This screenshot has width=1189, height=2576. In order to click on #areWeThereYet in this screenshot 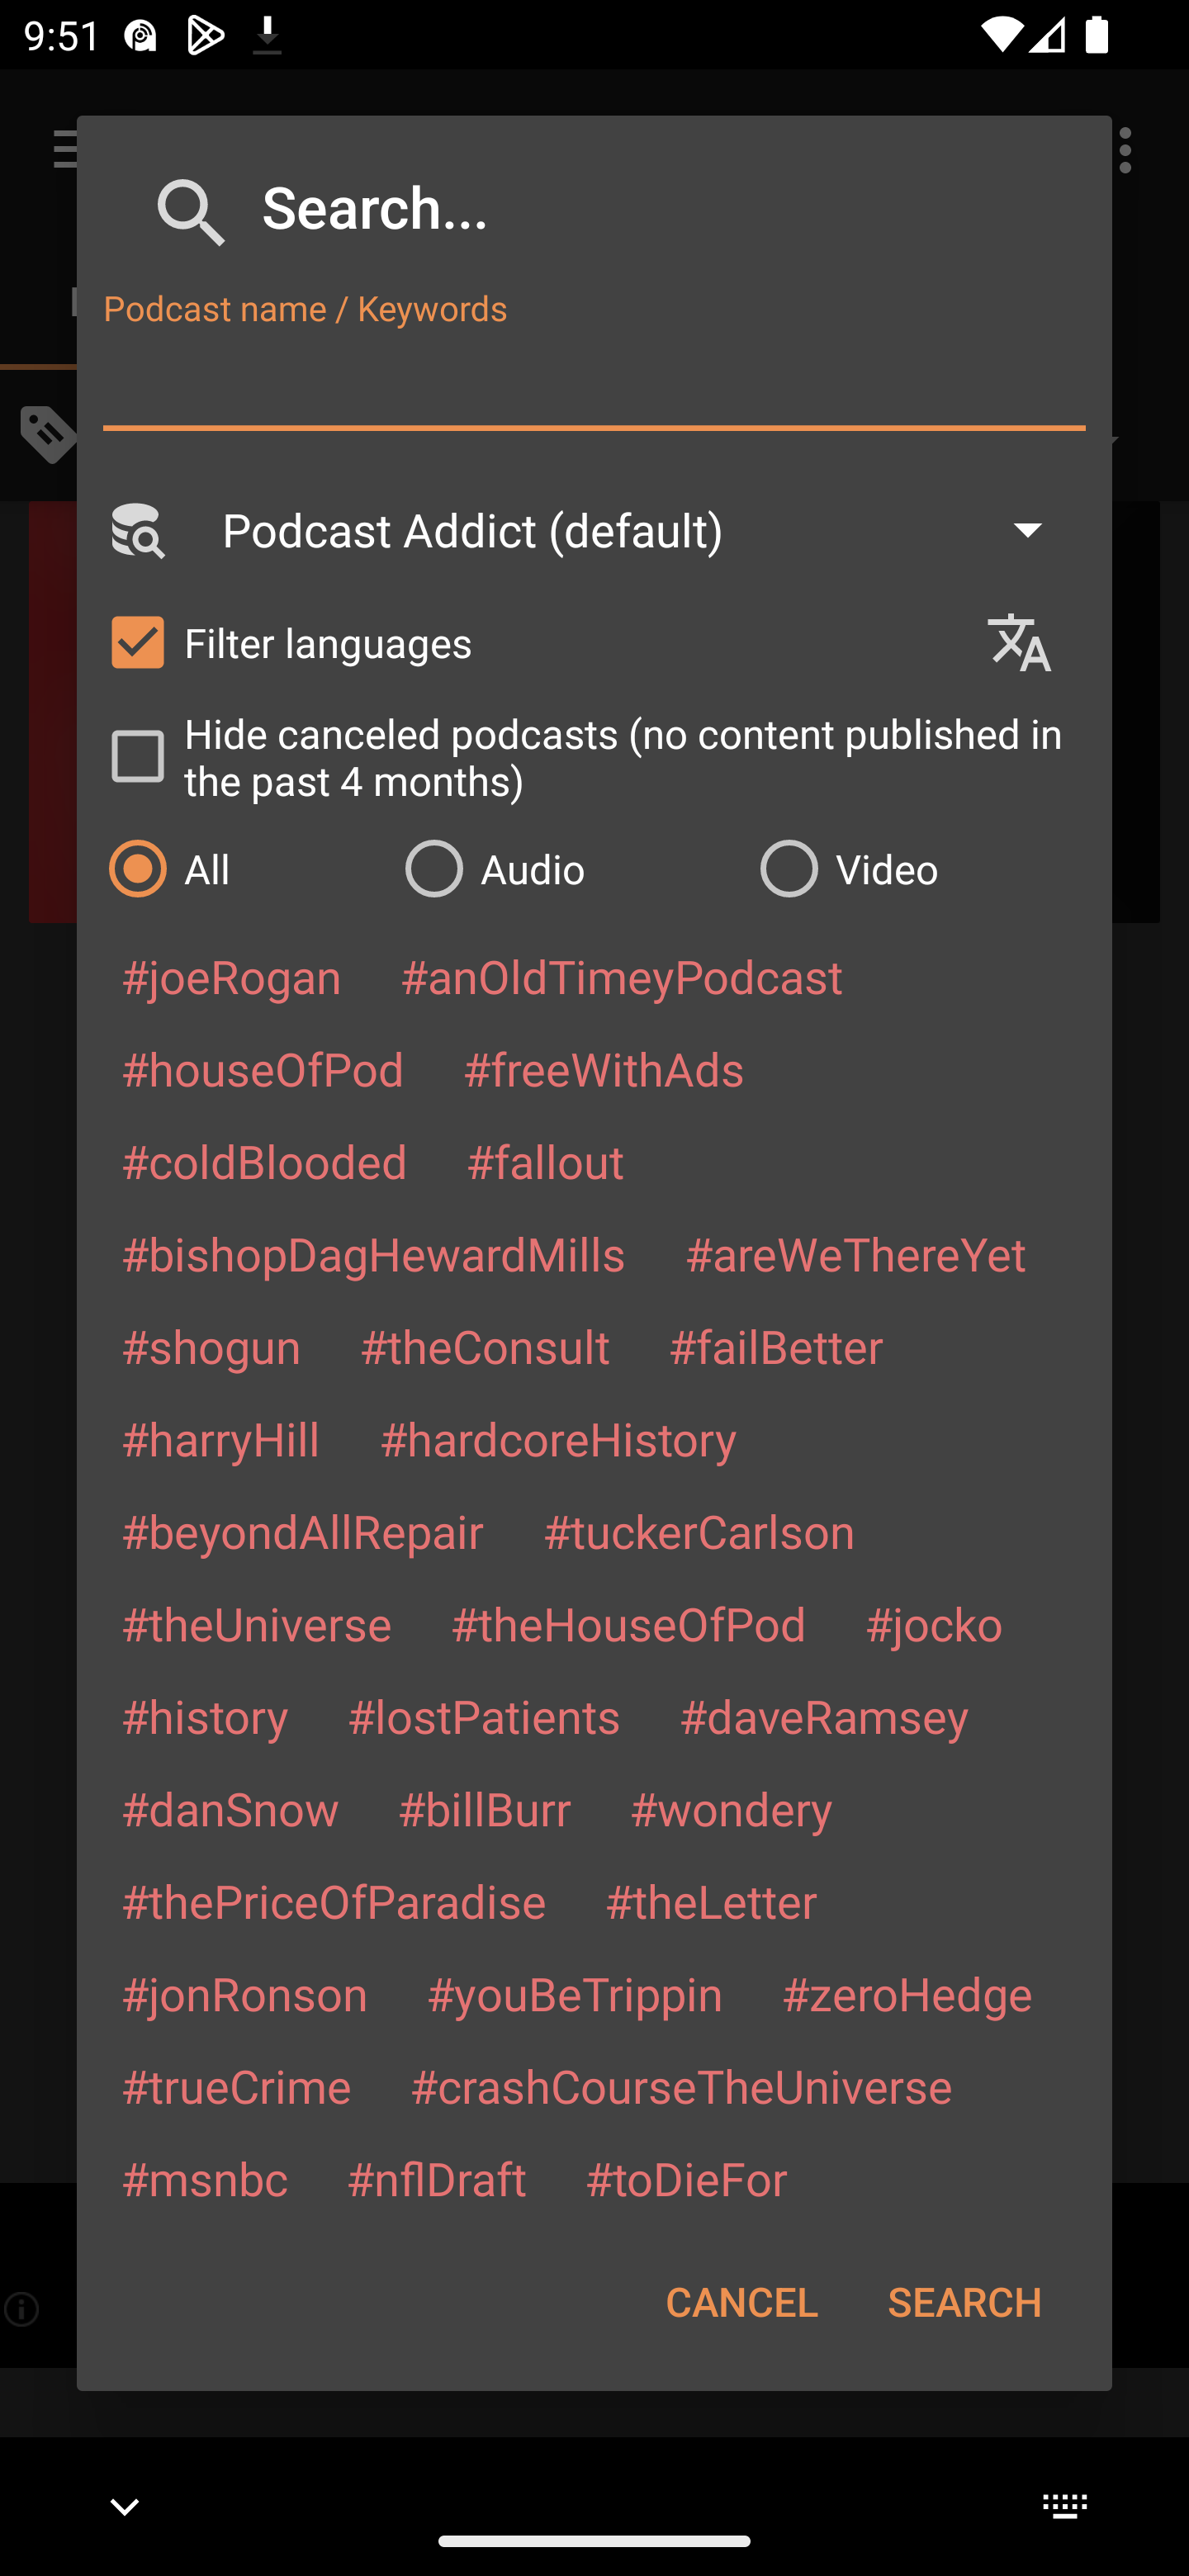, I will do `click(855, 1252)`.